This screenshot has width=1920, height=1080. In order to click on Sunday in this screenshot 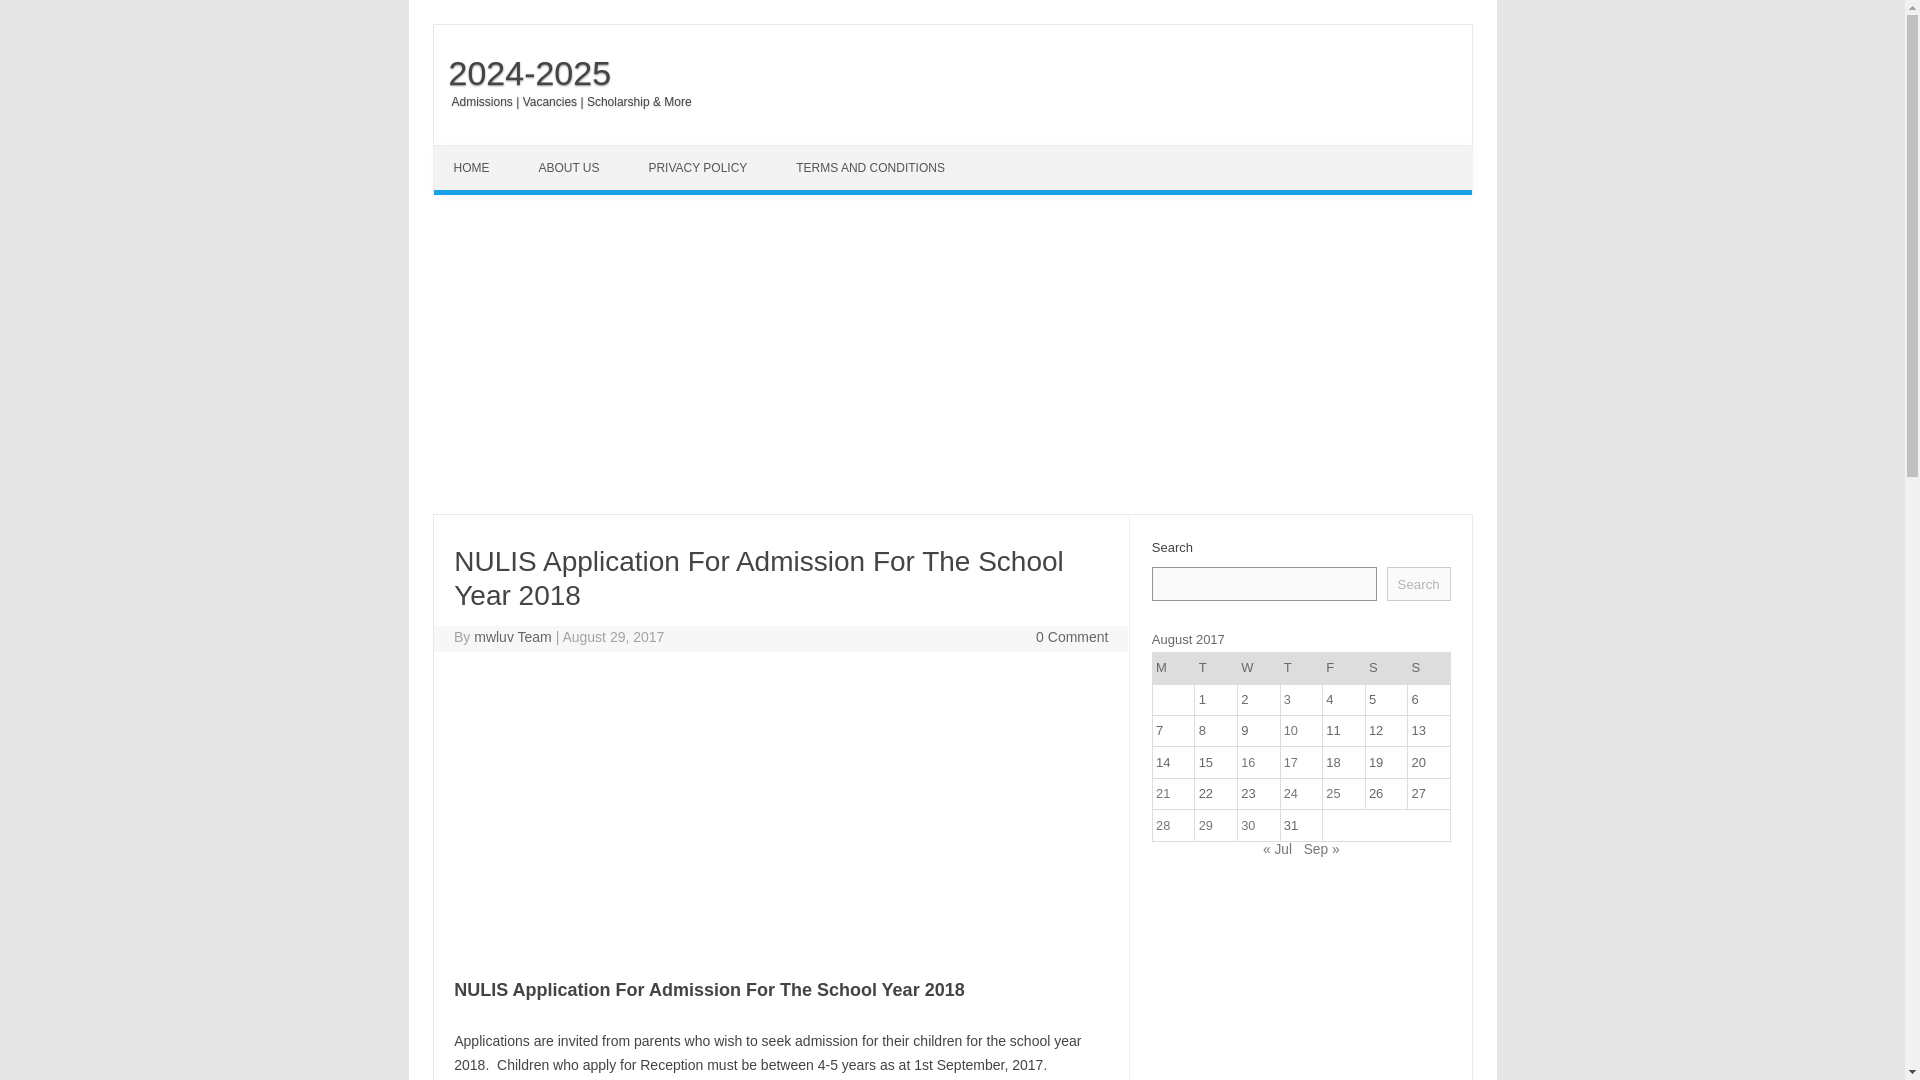, I will do `click(1429, 668)`.